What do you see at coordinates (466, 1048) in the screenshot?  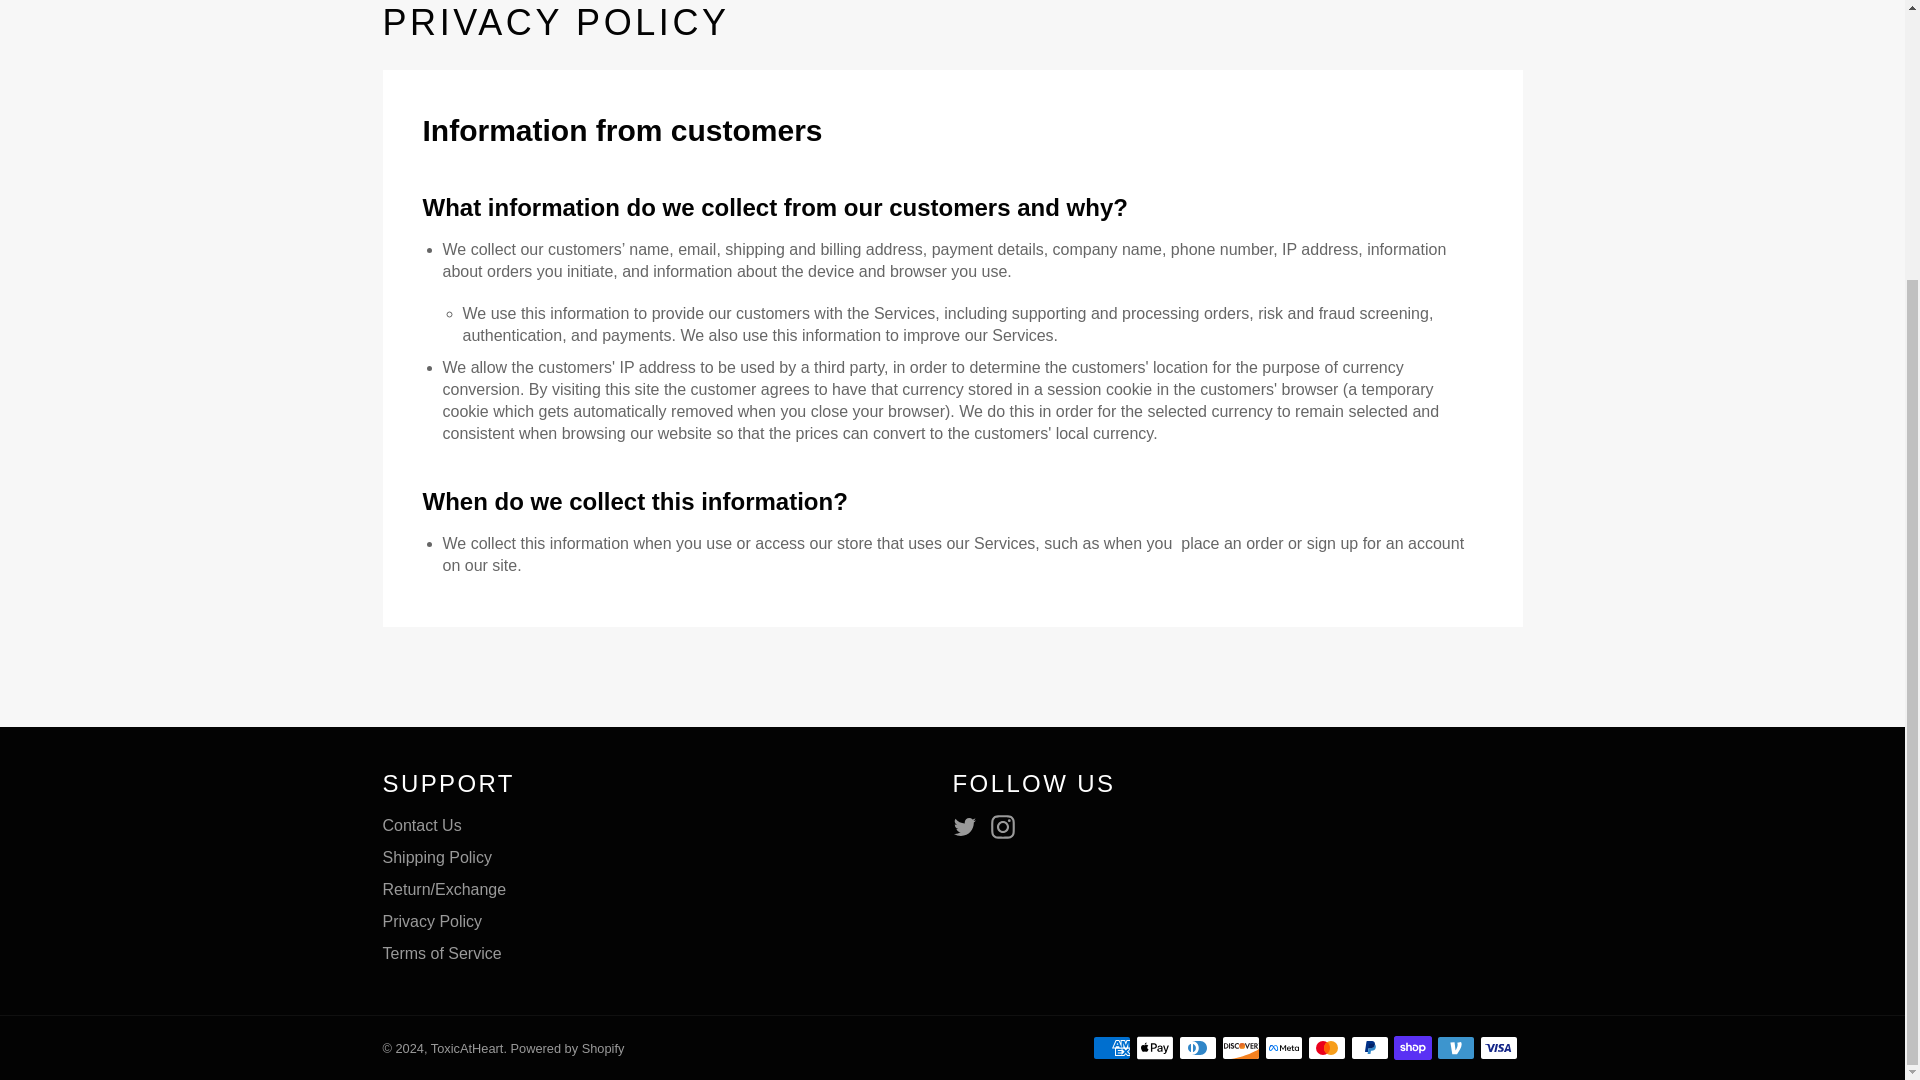 I see `ToxicAtHeart` at bounding box center [466, 1048].